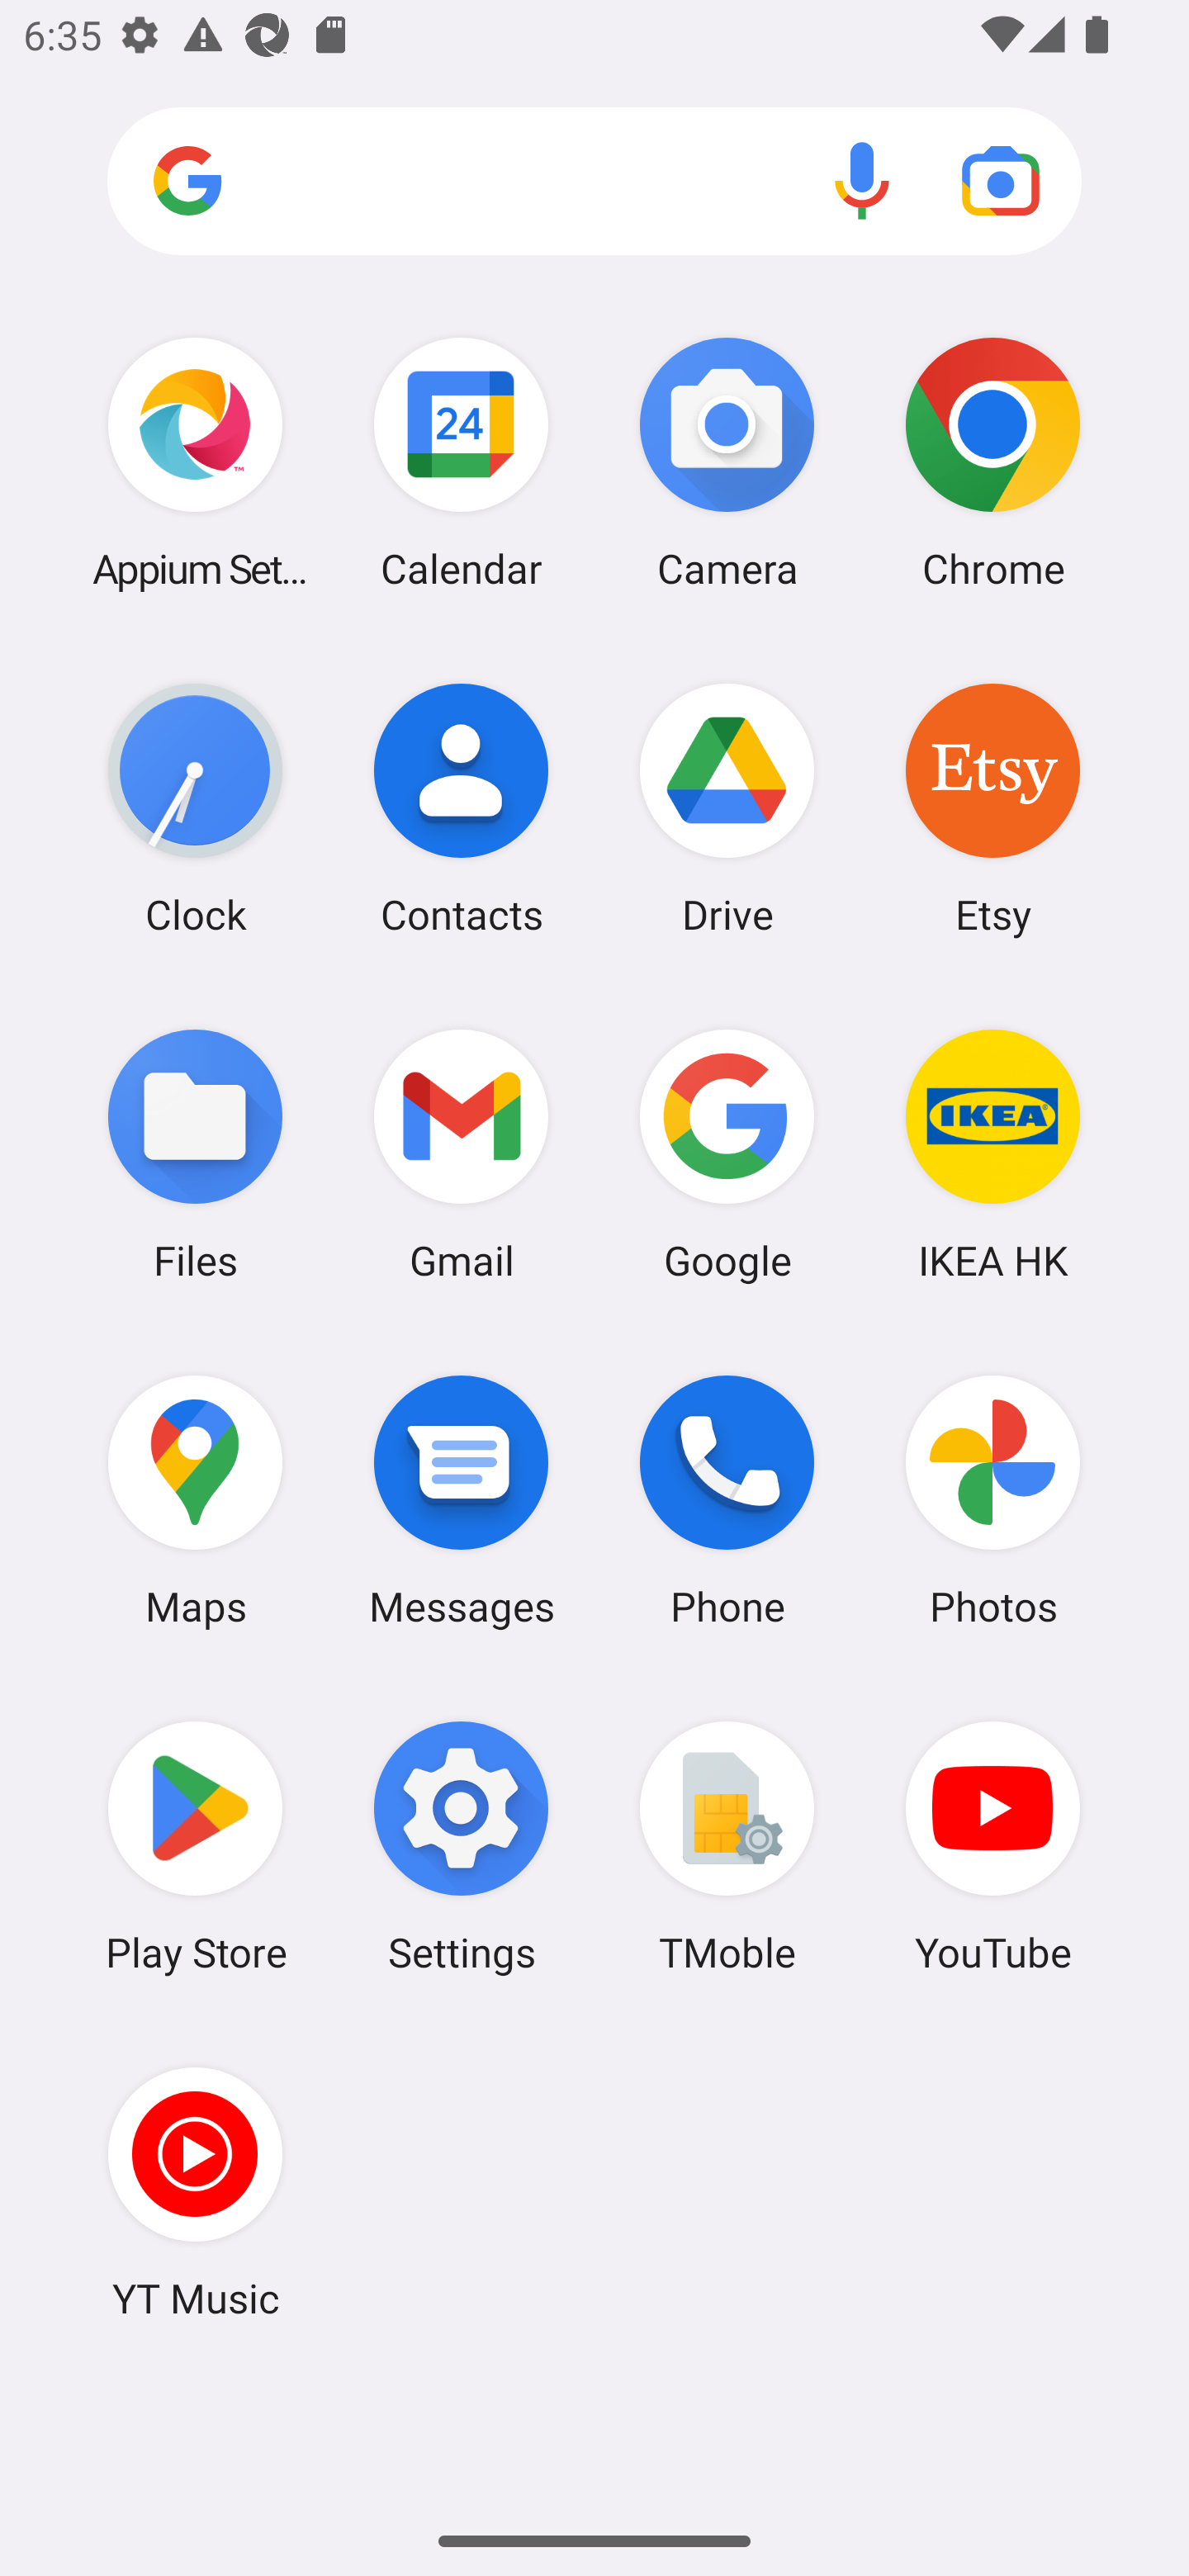 This screenshot has width=1189, height=2576. What do you see at coordinates (992, 1153) in the screenshot?
I see `IKEA HK` at bounding box center [992, 1153].